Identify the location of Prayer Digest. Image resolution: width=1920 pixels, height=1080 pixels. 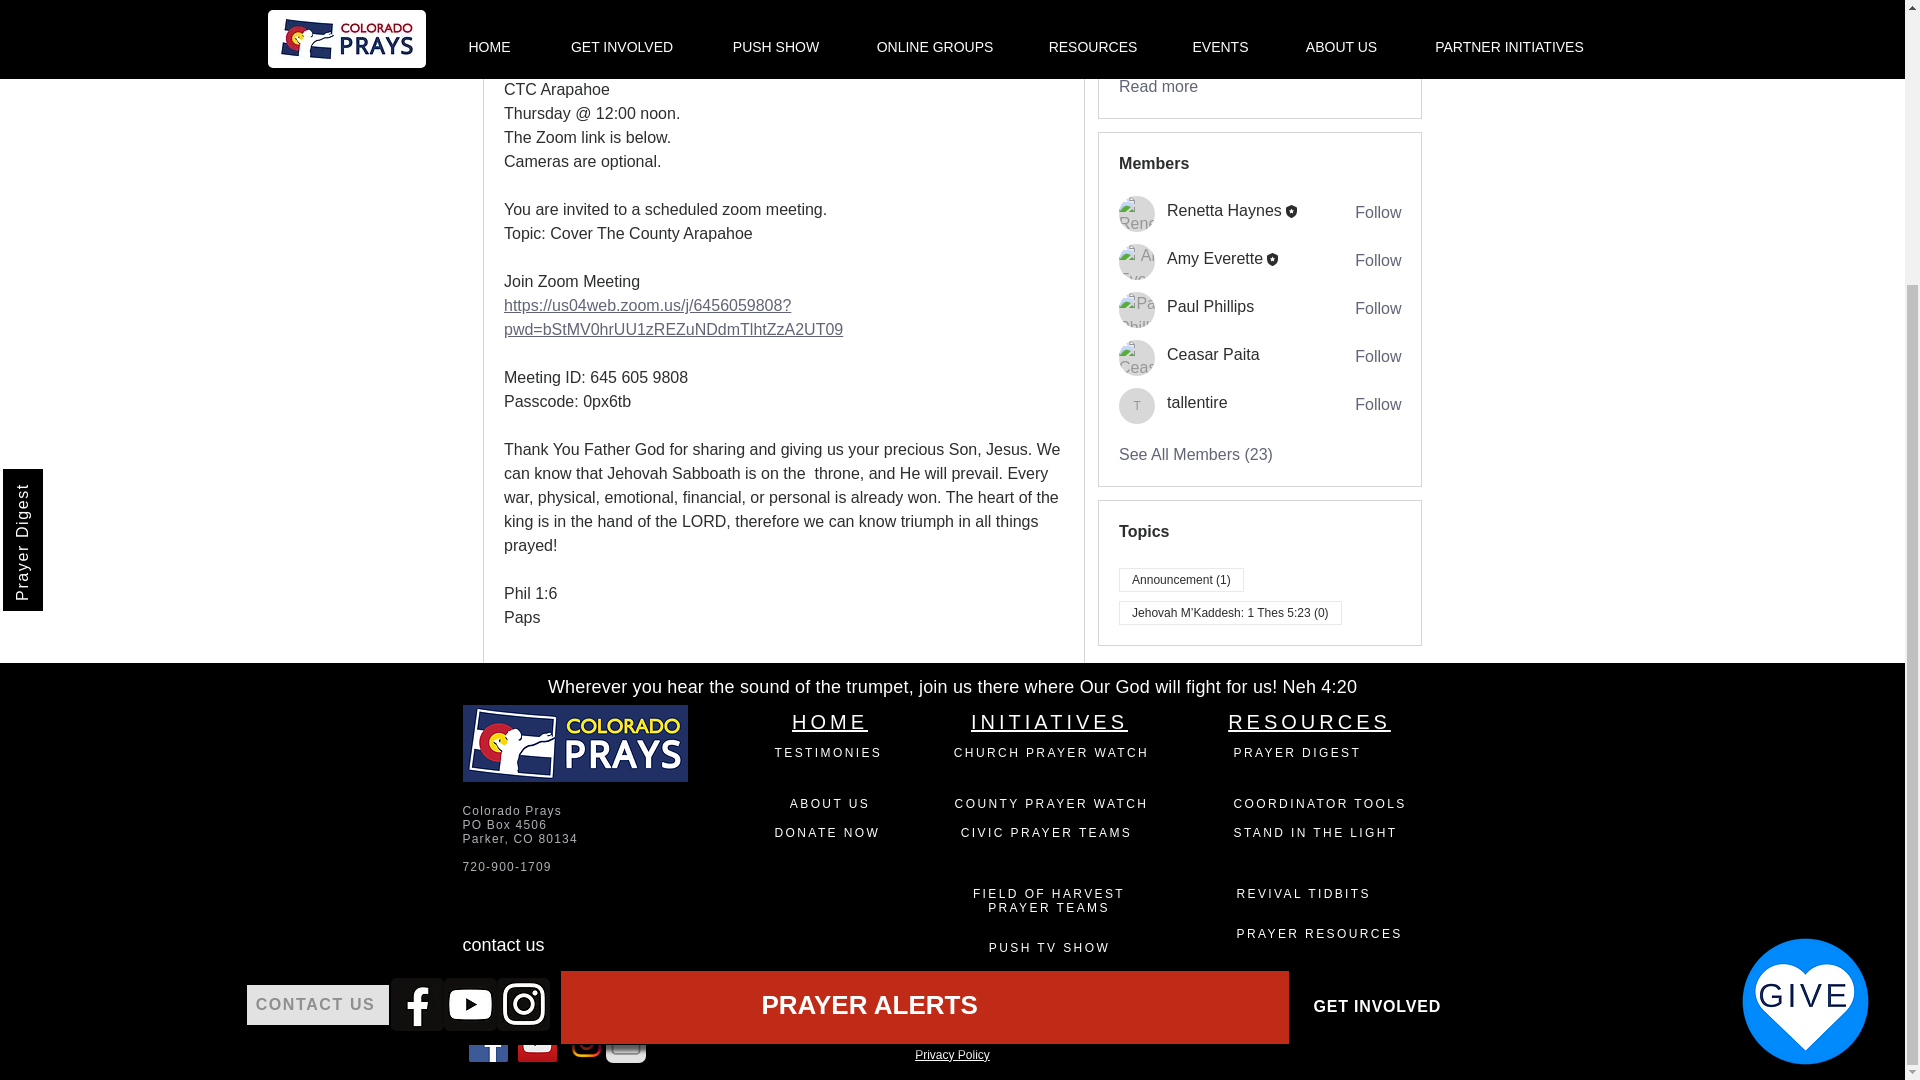
(74, 116).